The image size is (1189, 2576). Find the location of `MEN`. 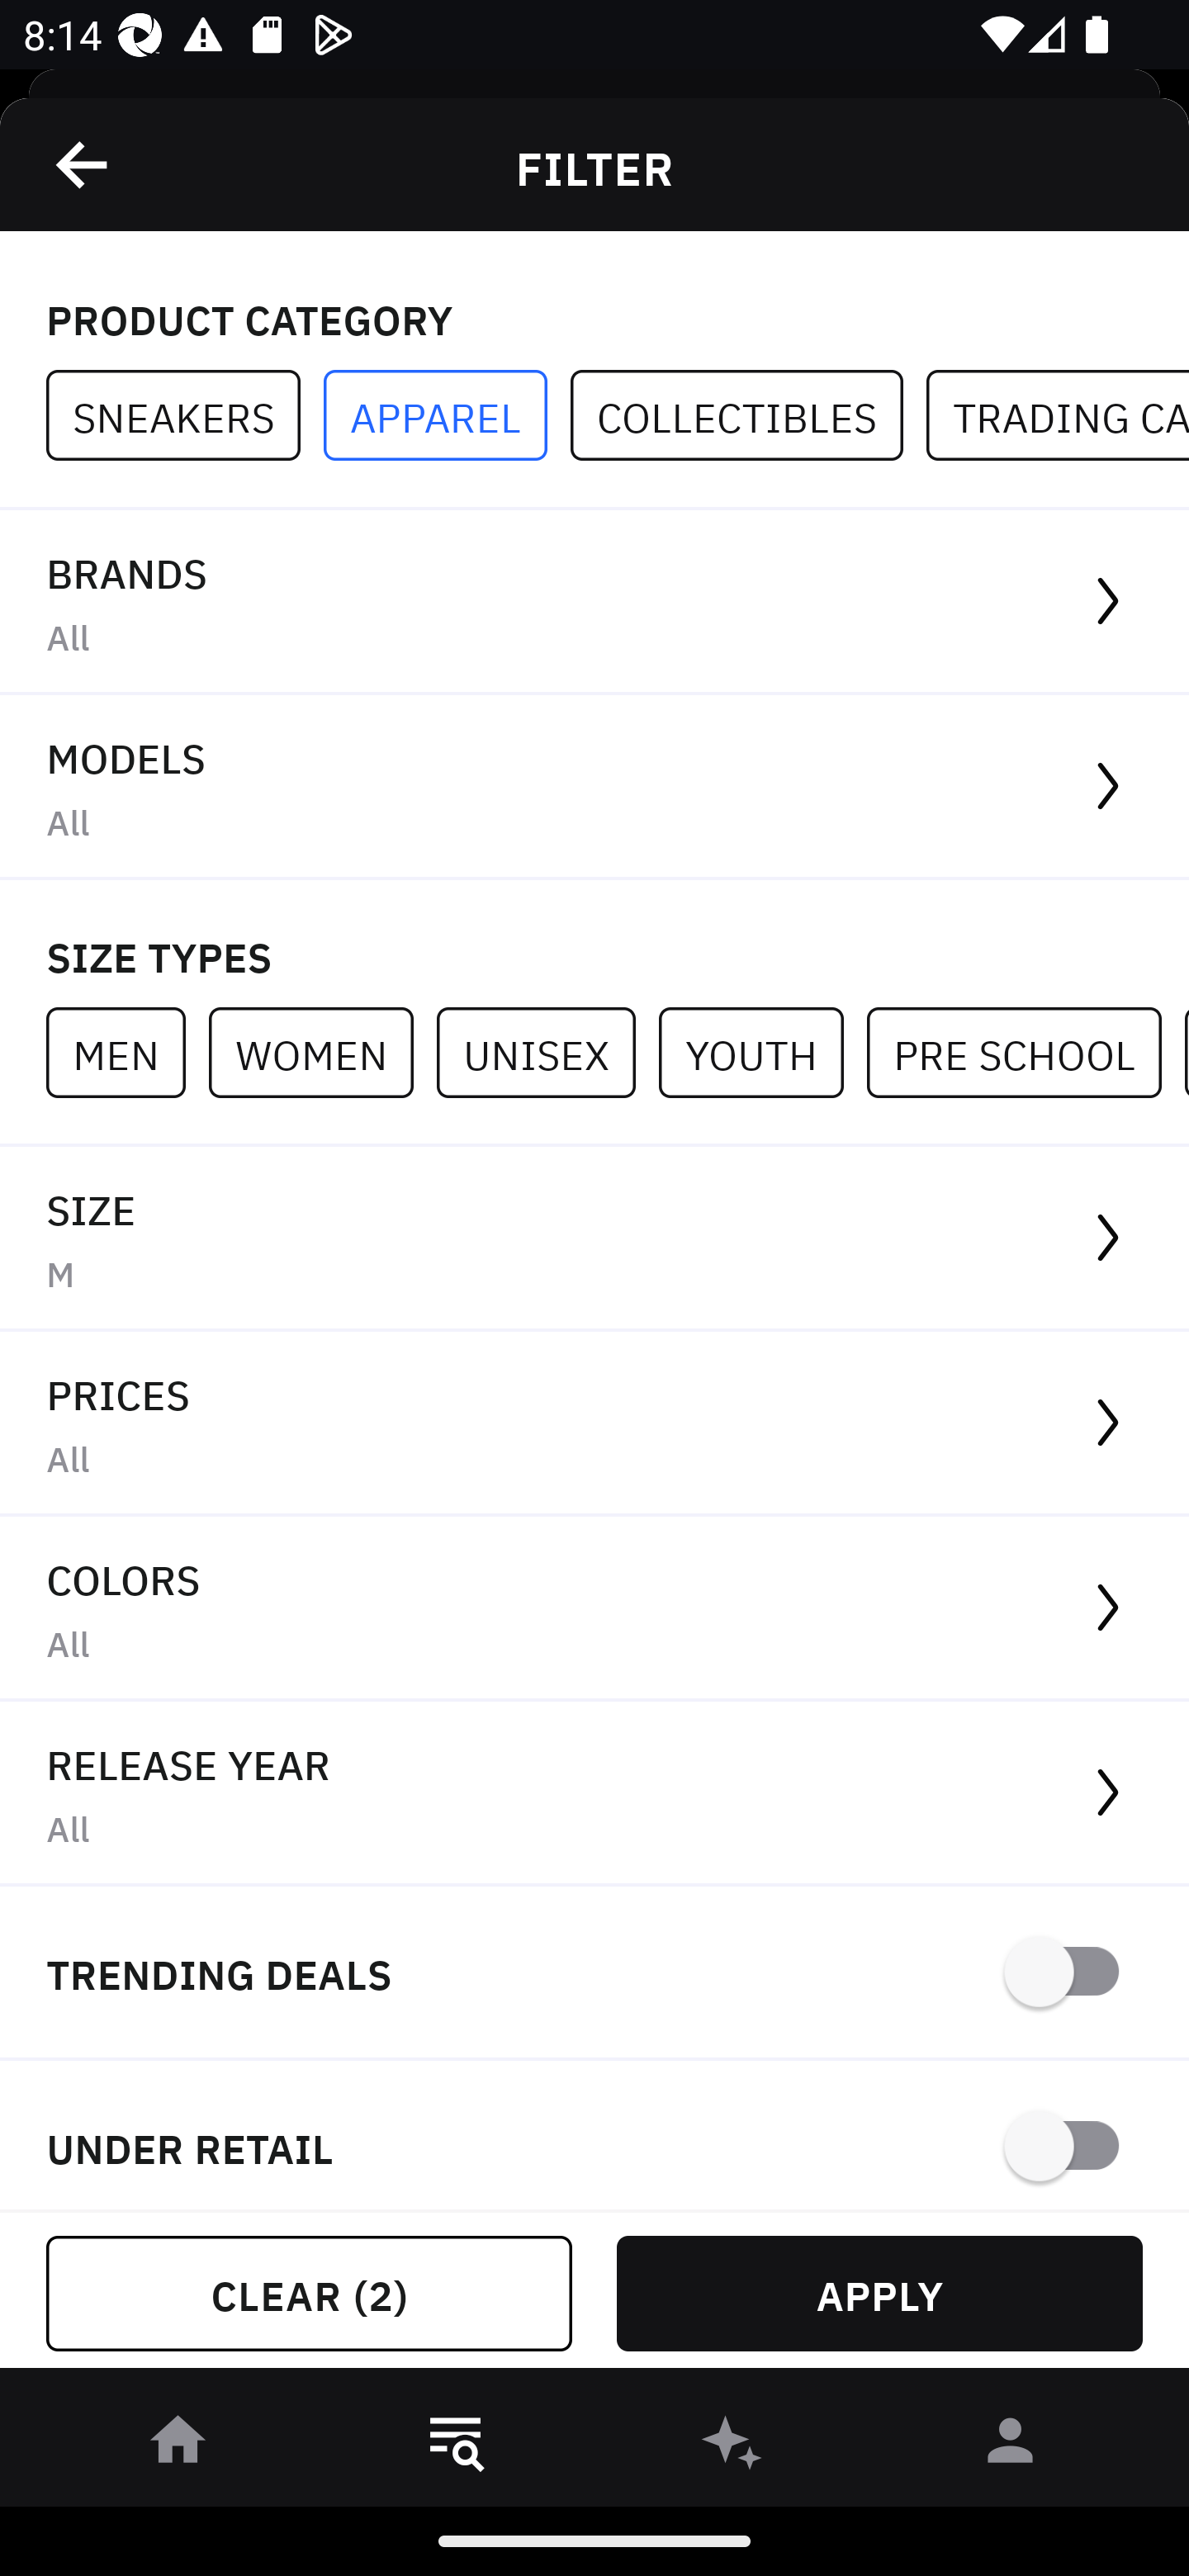

MEN is located at coordinates (127, 1052).